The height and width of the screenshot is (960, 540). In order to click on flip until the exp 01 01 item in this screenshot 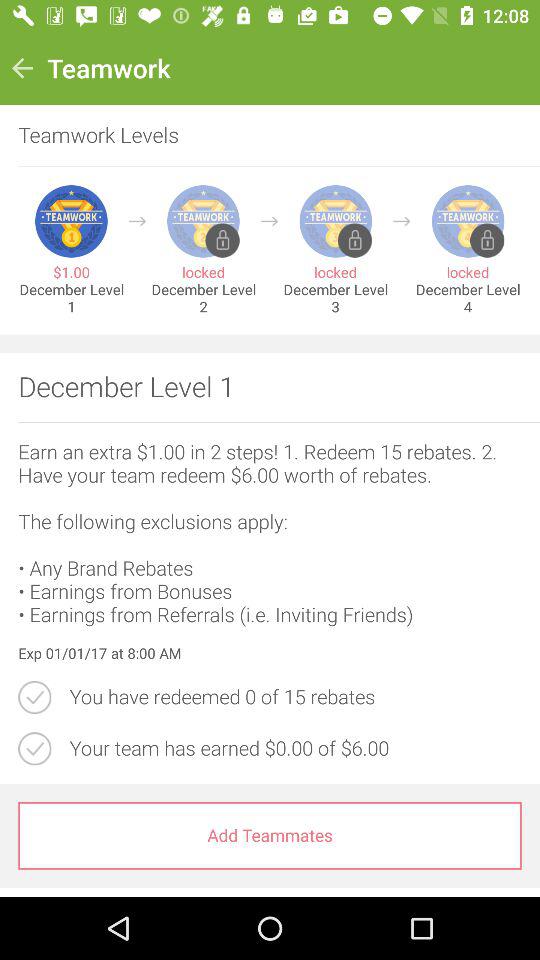, I will do `click(270, 654)`.